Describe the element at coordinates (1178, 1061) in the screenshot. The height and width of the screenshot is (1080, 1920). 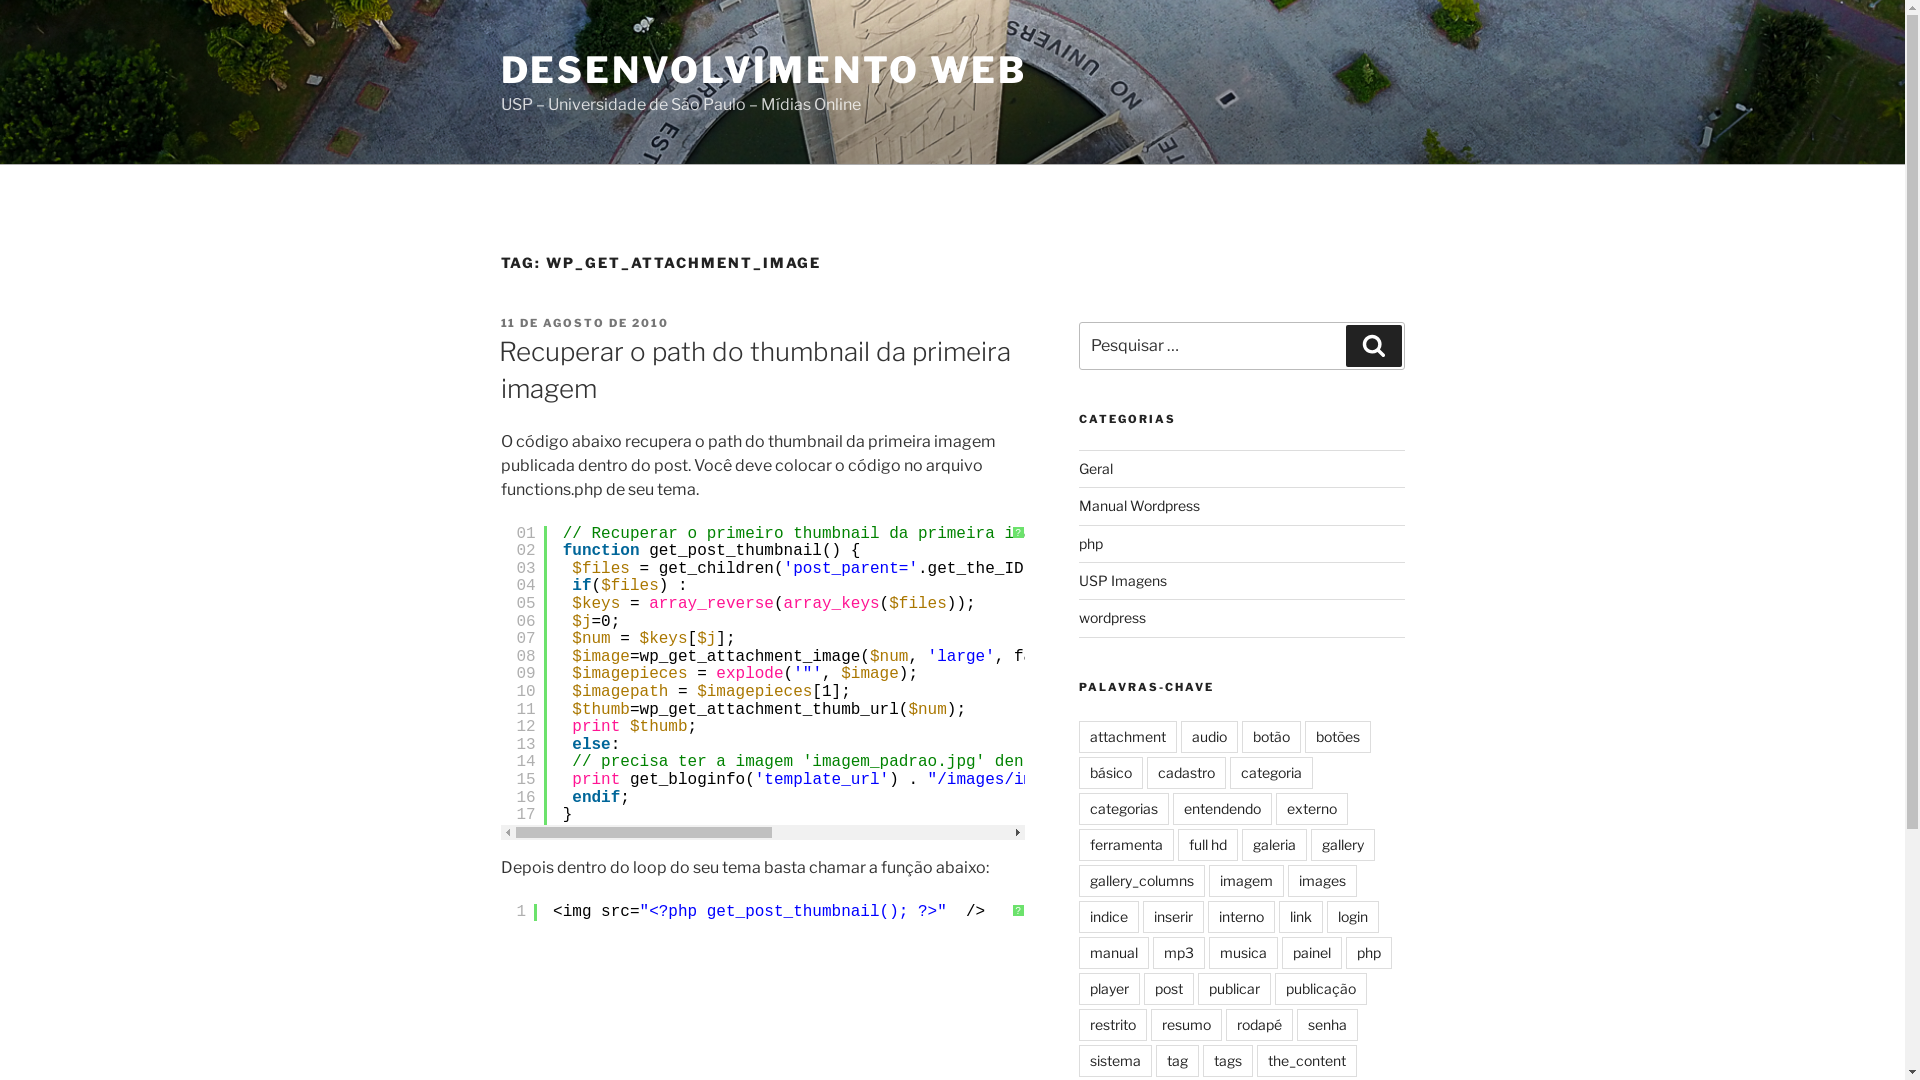
I see `tag` at that location.